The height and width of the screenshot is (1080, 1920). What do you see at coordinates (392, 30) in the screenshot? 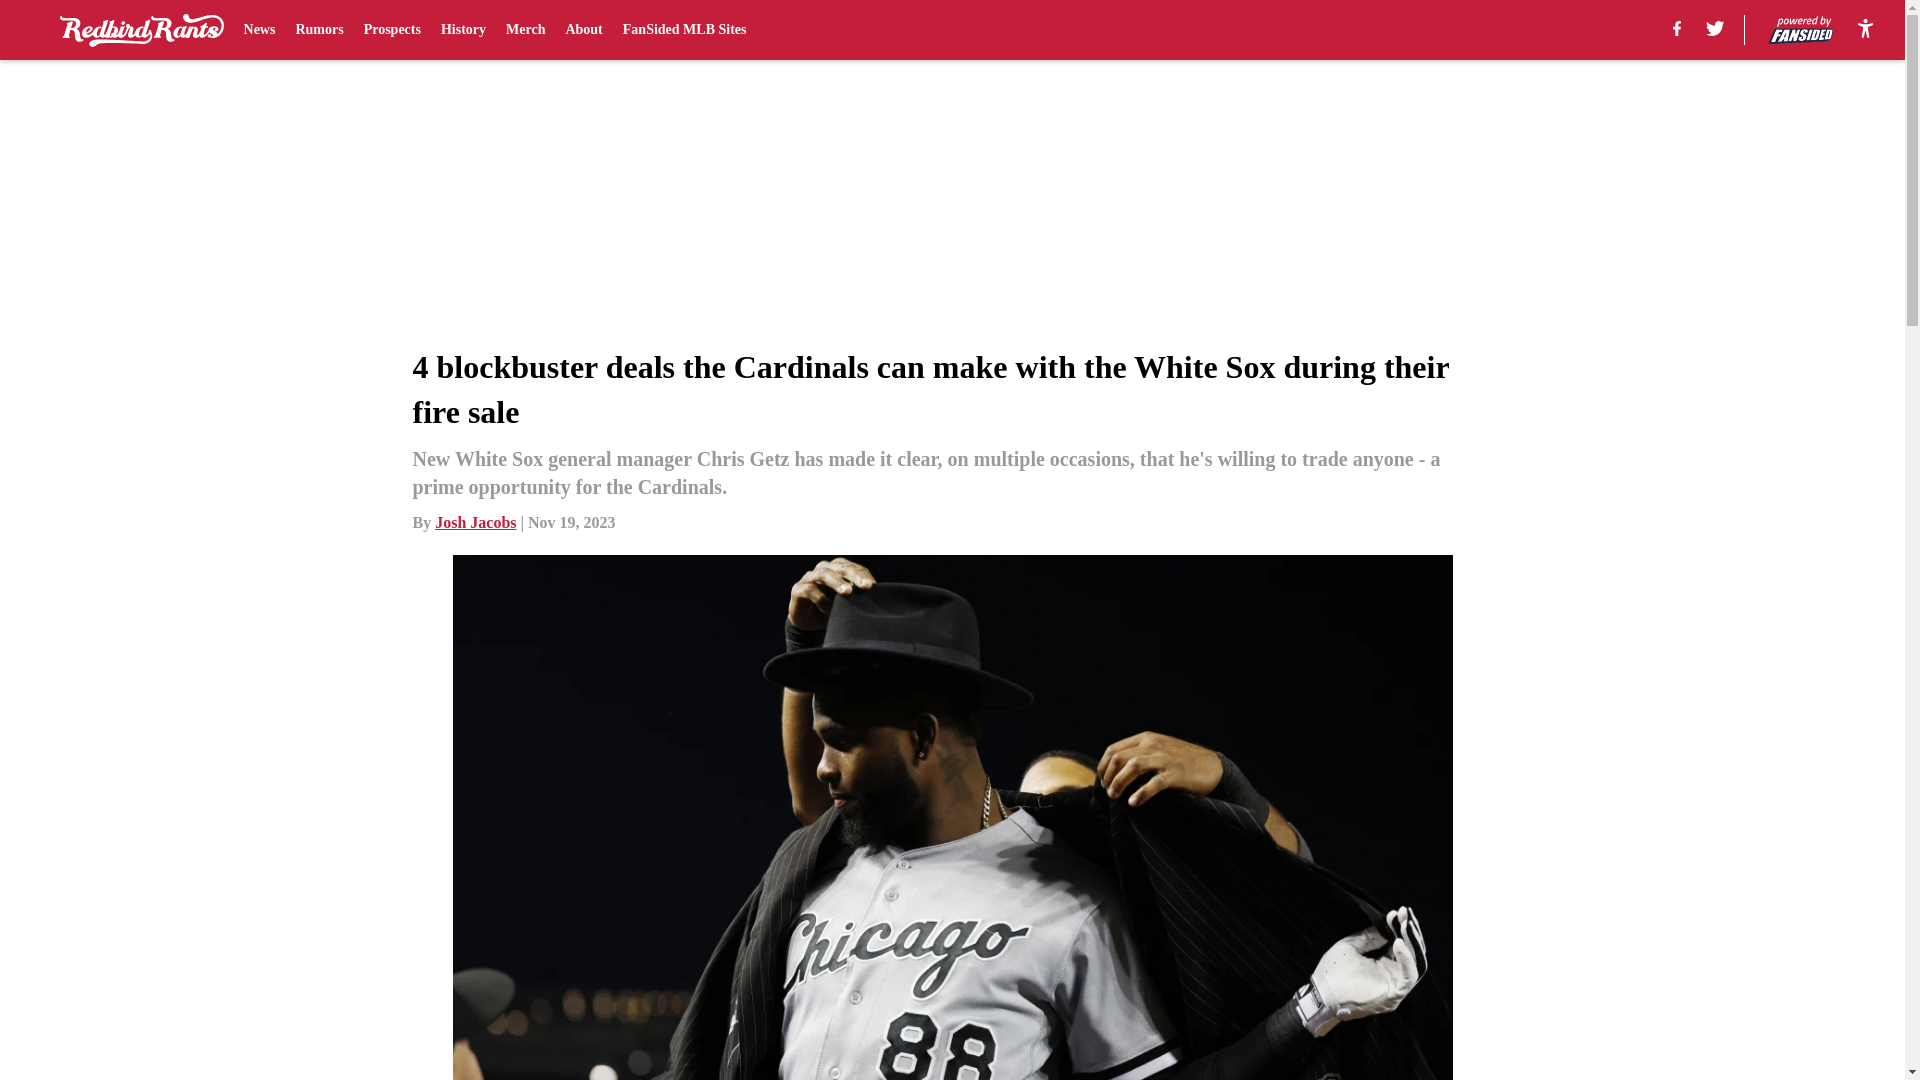
I see `Prospects` at bounding box center [392, 30].